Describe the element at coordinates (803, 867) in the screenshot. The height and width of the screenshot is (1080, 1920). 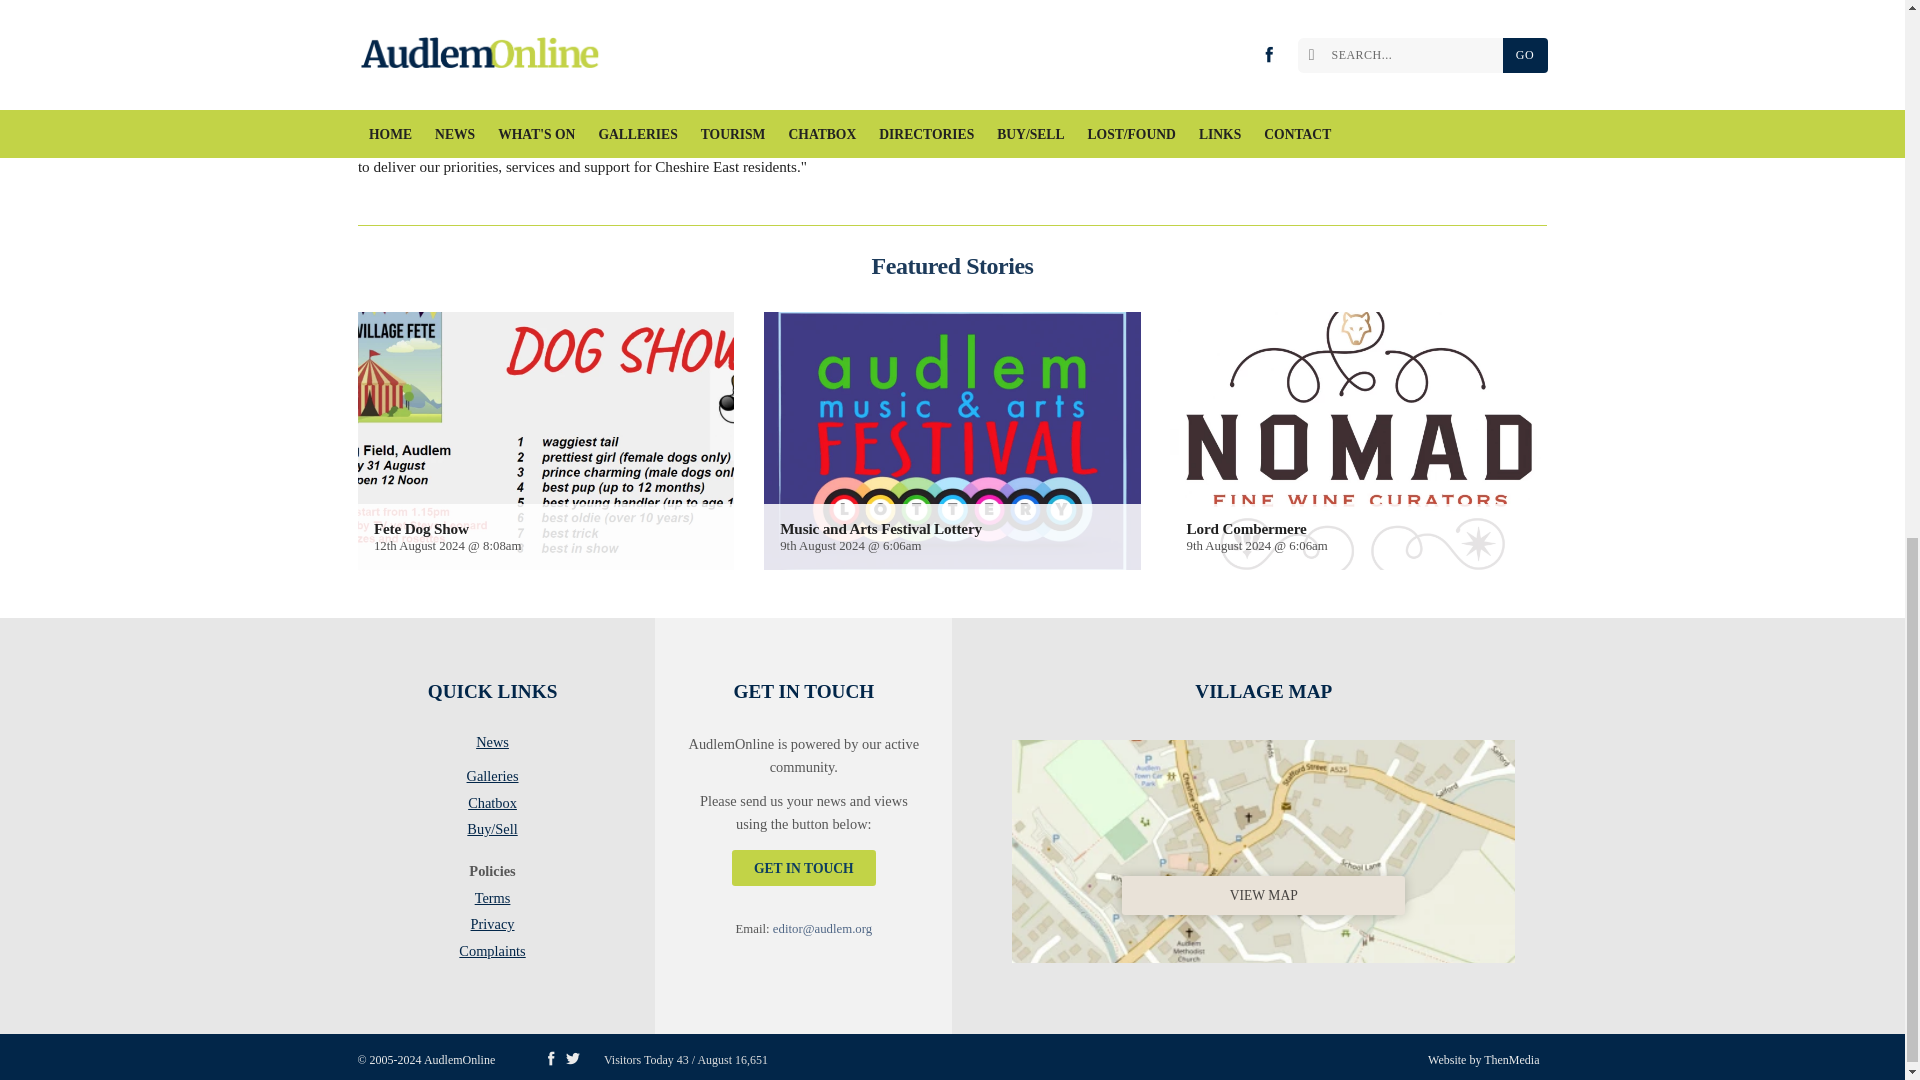
I see `GET IN TOUCH` at that location.